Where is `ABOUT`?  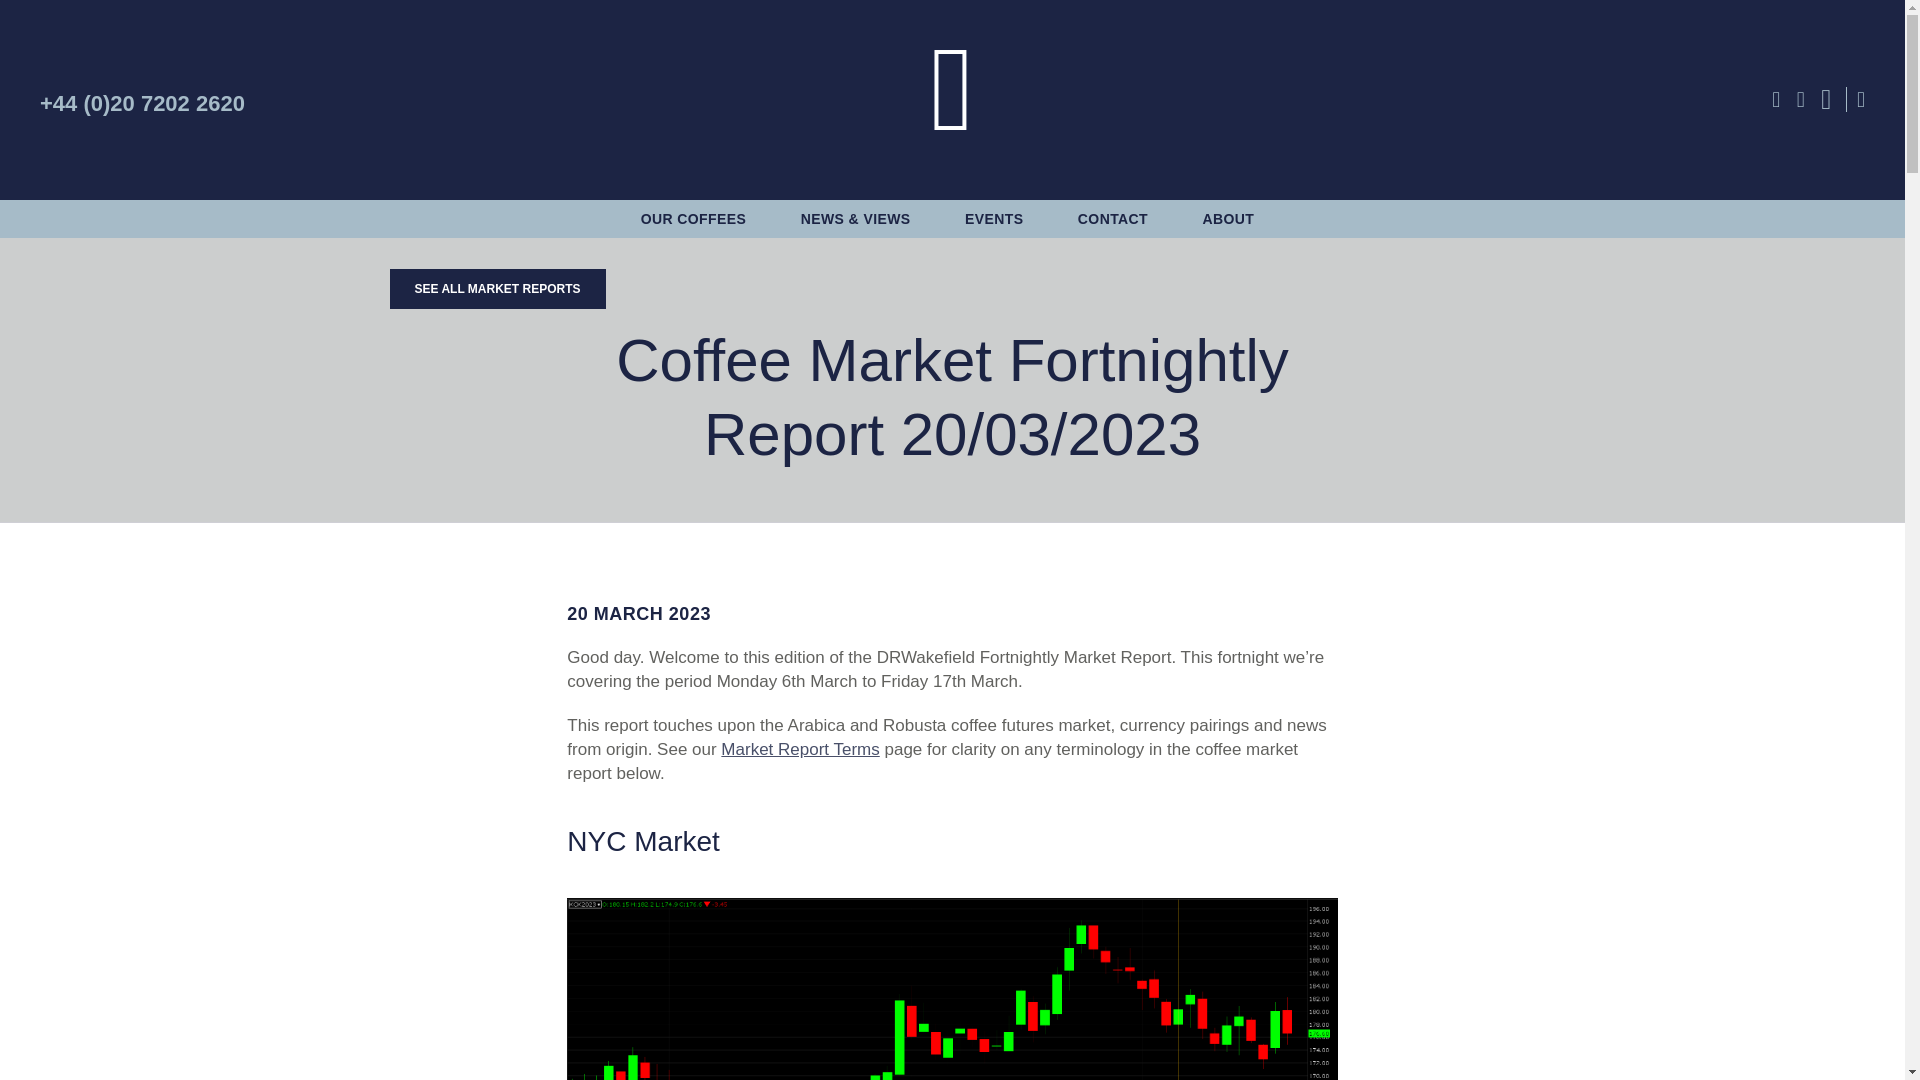
ABOUT is located at coordinates (1229, 218).